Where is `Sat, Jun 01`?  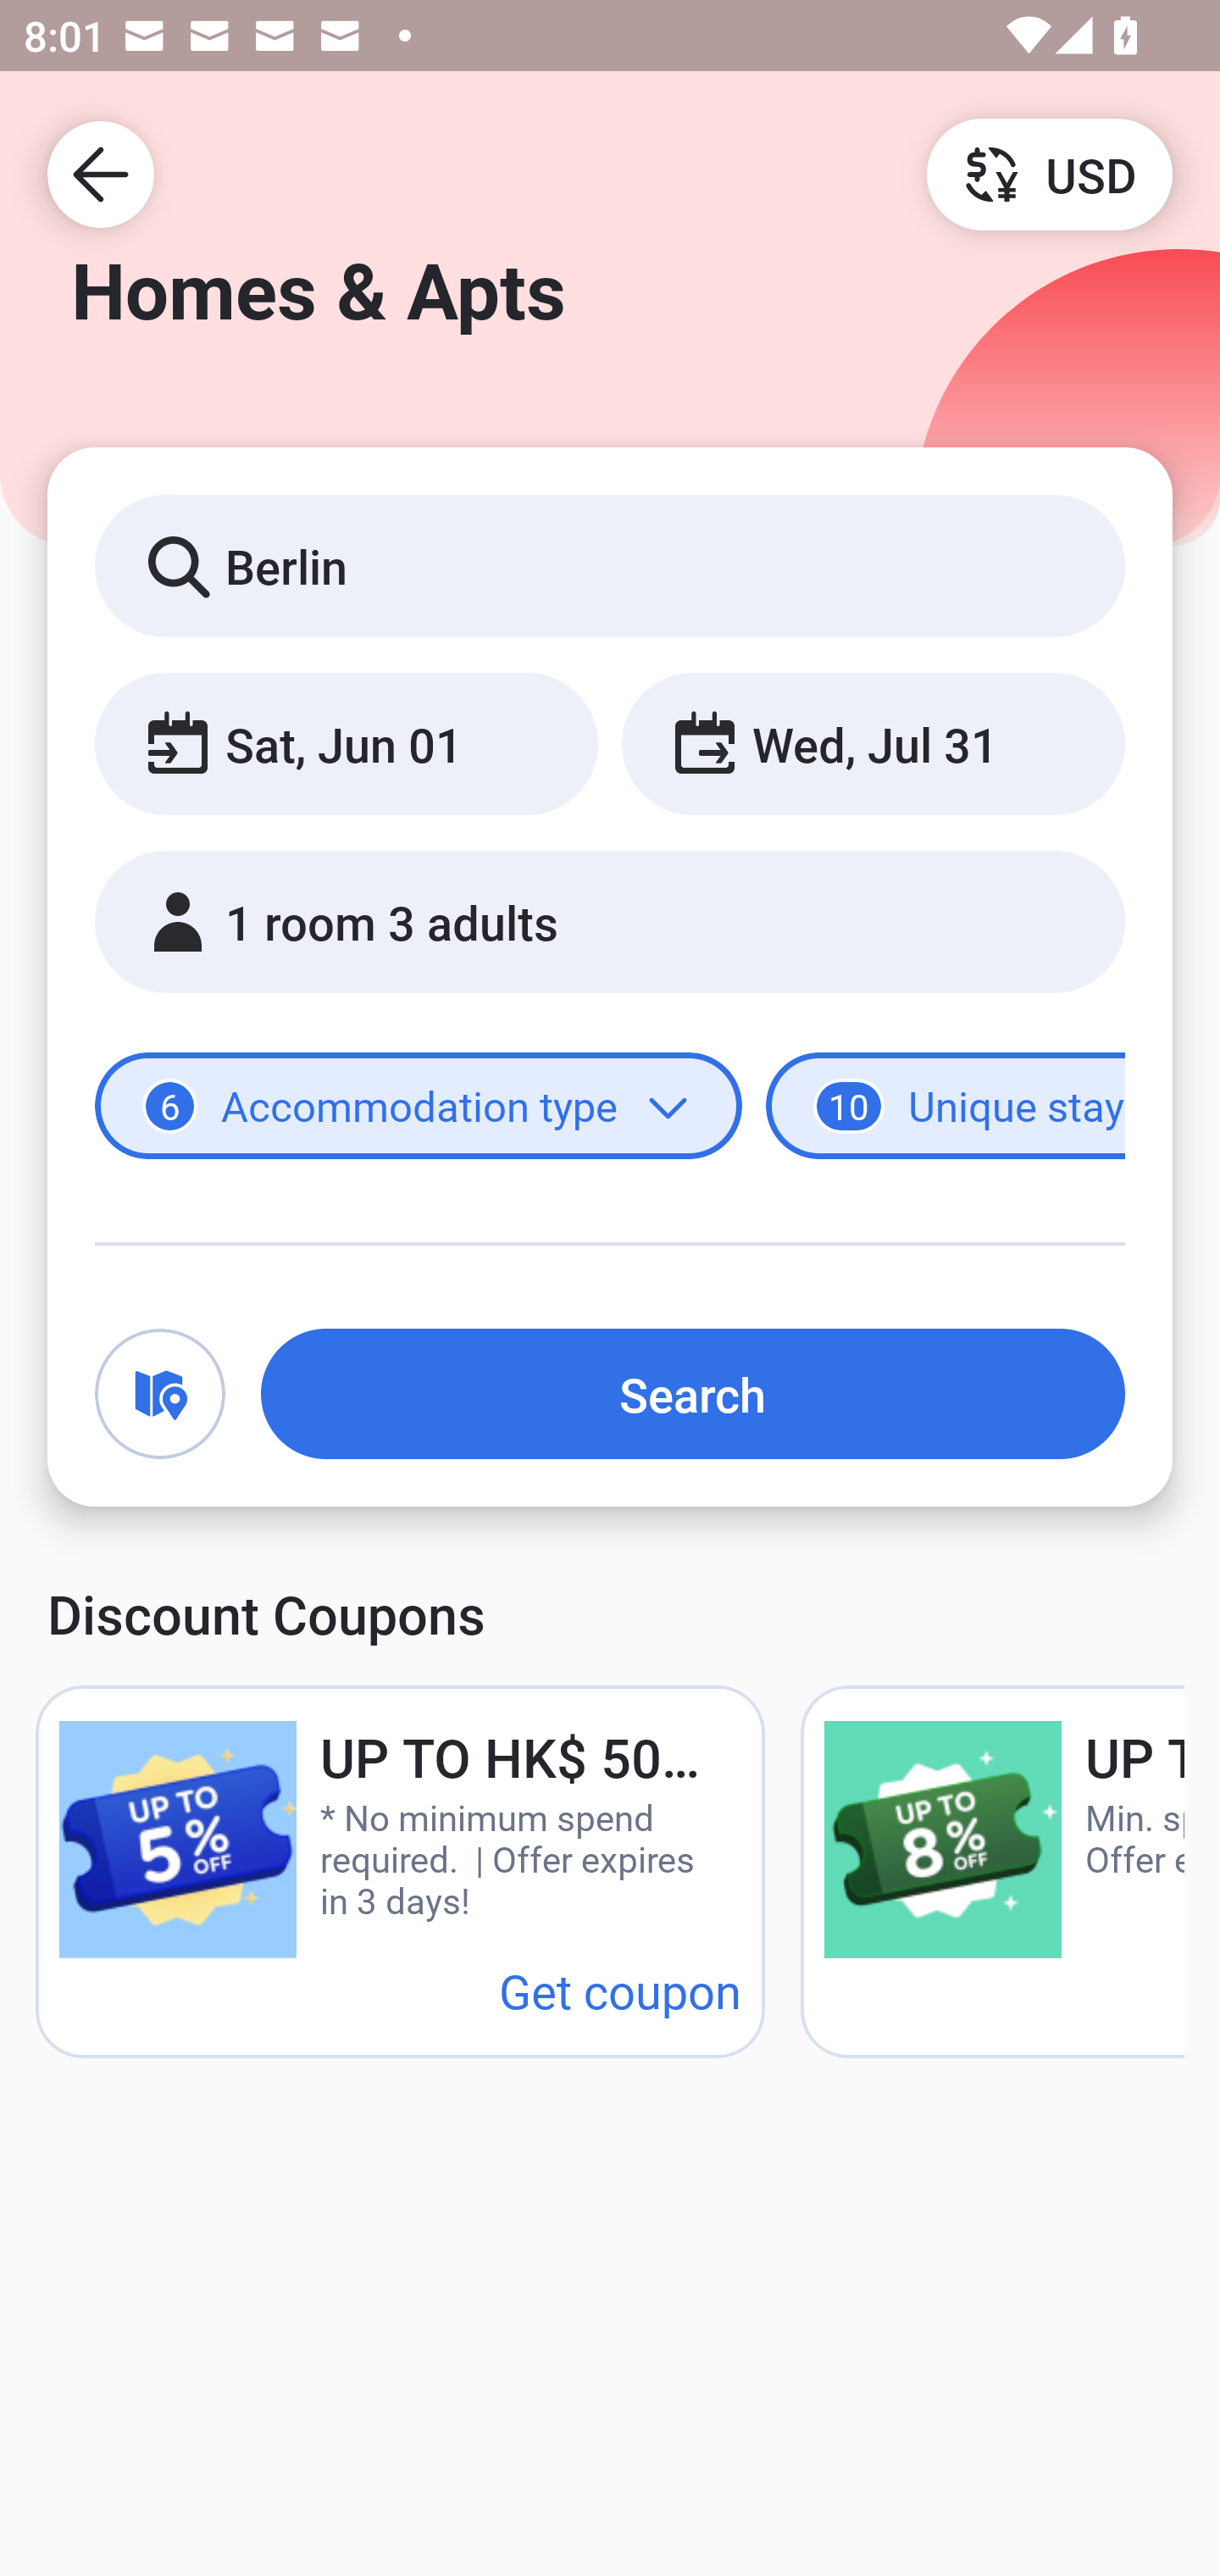 Sat, Jun 01 is located at coordinates (346, 742).